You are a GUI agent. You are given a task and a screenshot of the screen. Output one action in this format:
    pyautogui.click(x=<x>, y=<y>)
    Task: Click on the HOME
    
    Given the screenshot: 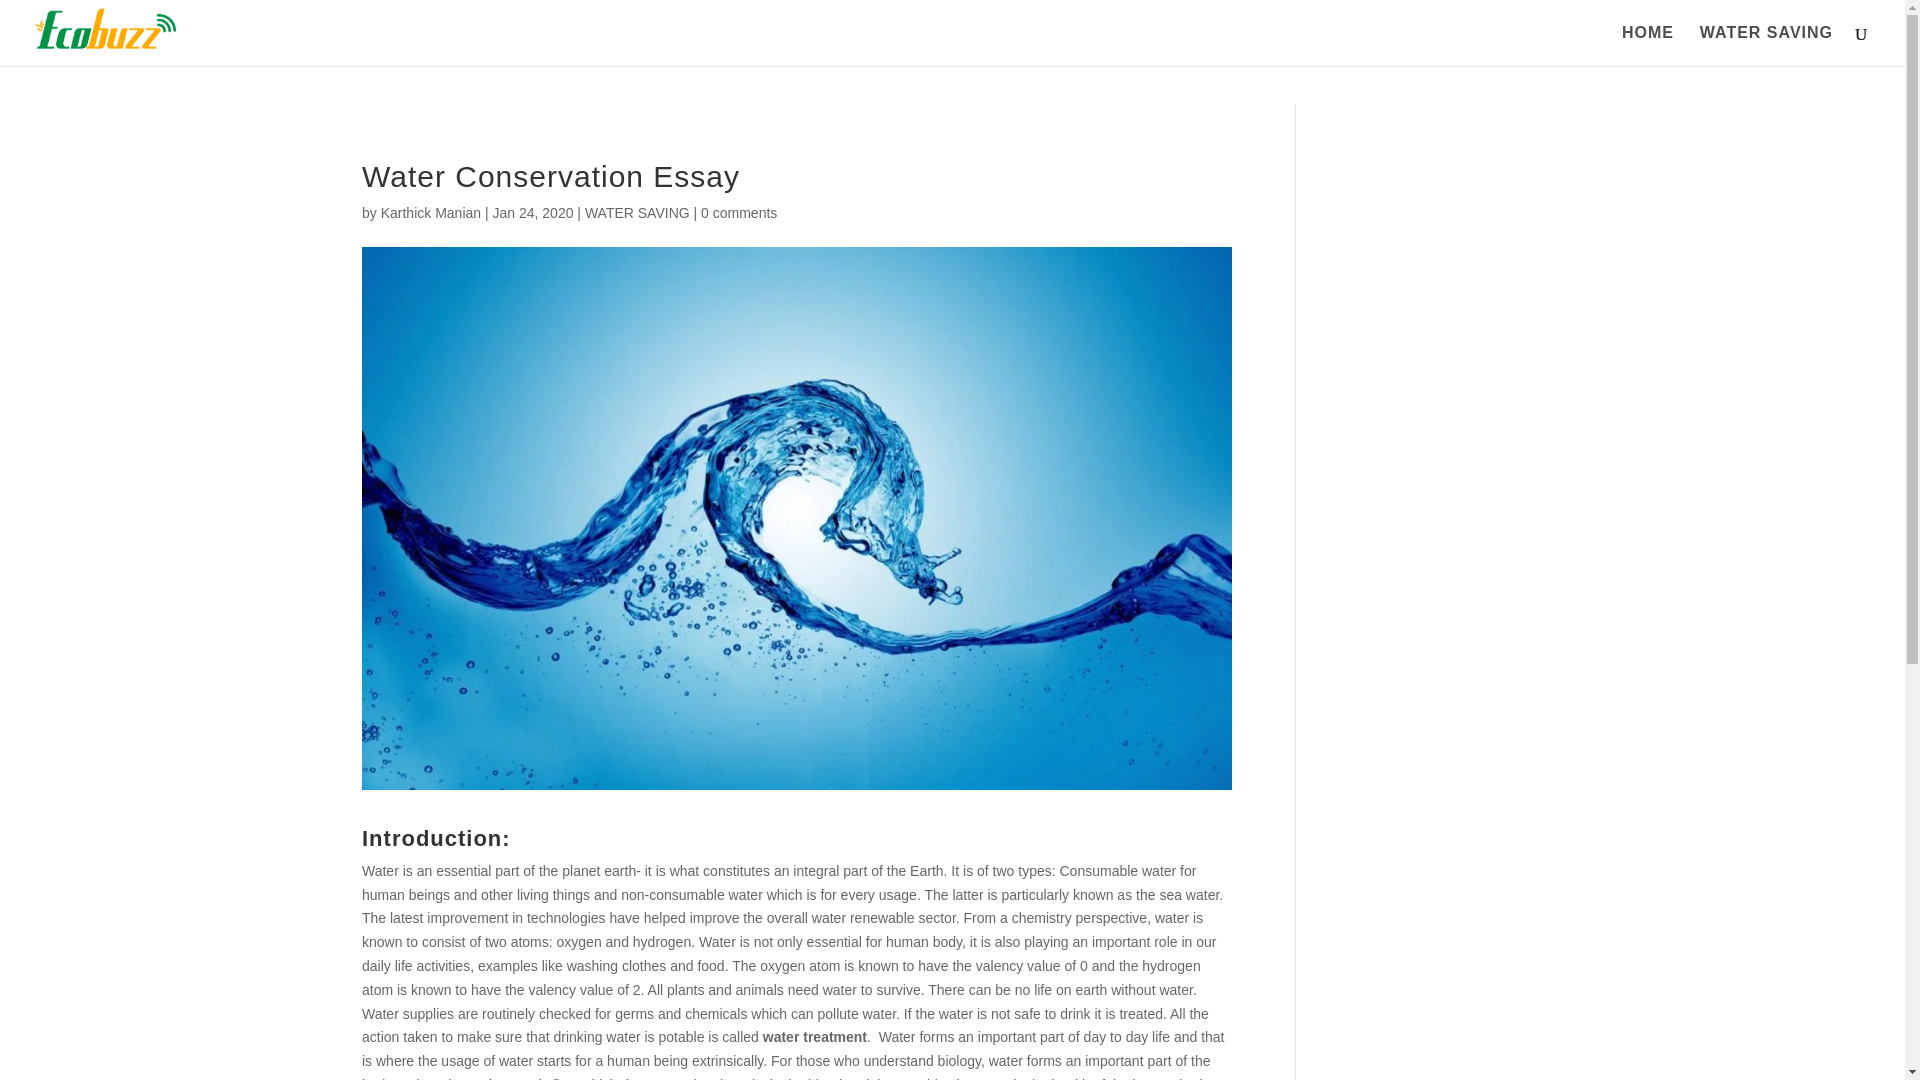 What is the action you would take?
    pyautogui.click(x=1648, y=45)
    